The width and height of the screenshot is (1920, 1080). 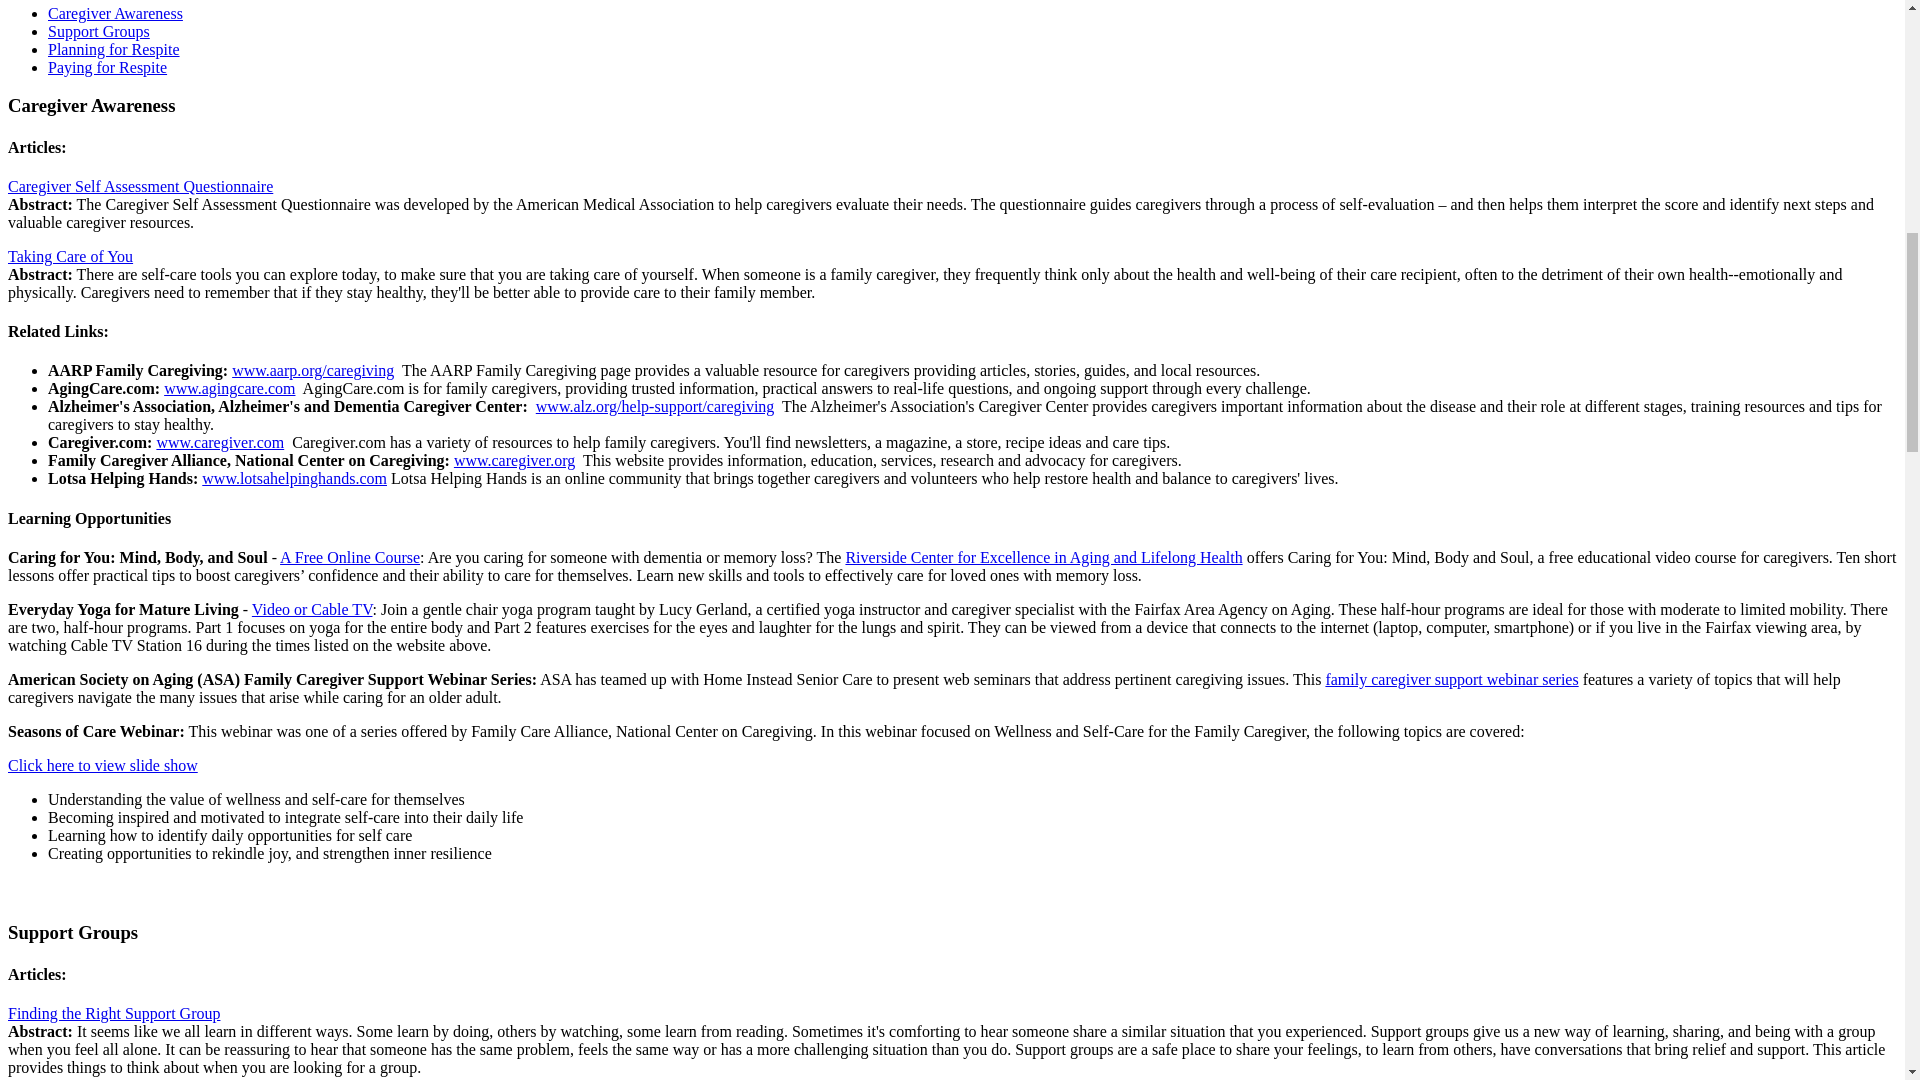 What do you see at coordinates (108, 67) in the screenshot?
I see `Paying for Respite` at bounding box center [108, 67].